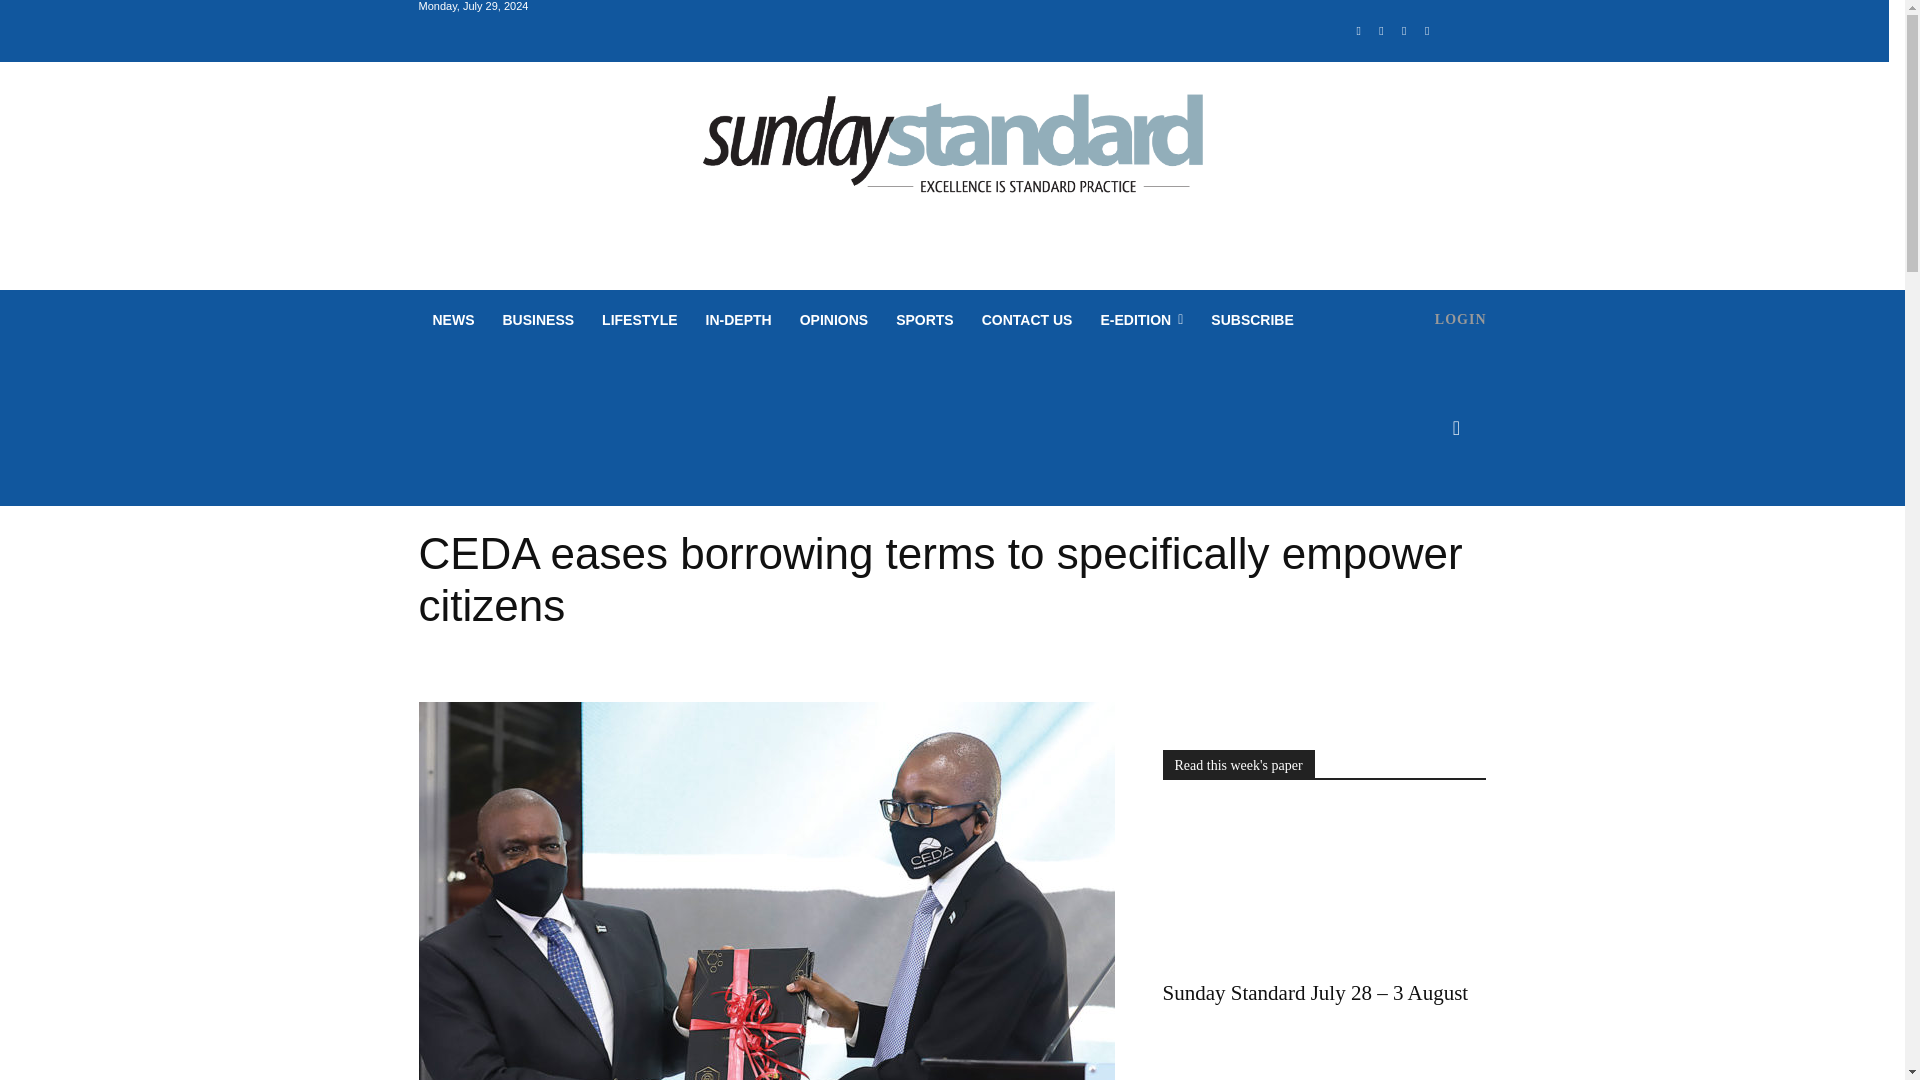 The width and height of the screenshot is (1920, 1080). Describe the element at coordinates (833, 320) in the screenshot. I see `OPINIONS` at that location.